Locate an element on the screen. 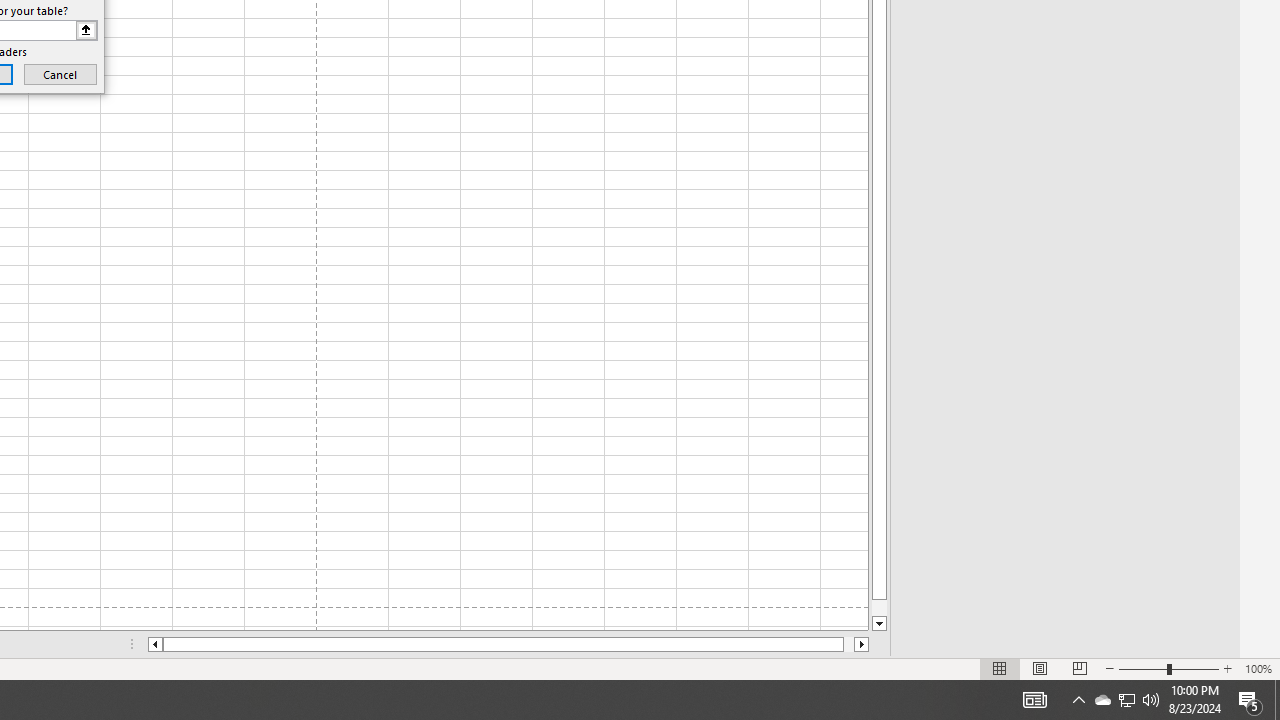 The height and width of the screenshot is (720, 1280). Normal is located at coordinates (1000, 668).